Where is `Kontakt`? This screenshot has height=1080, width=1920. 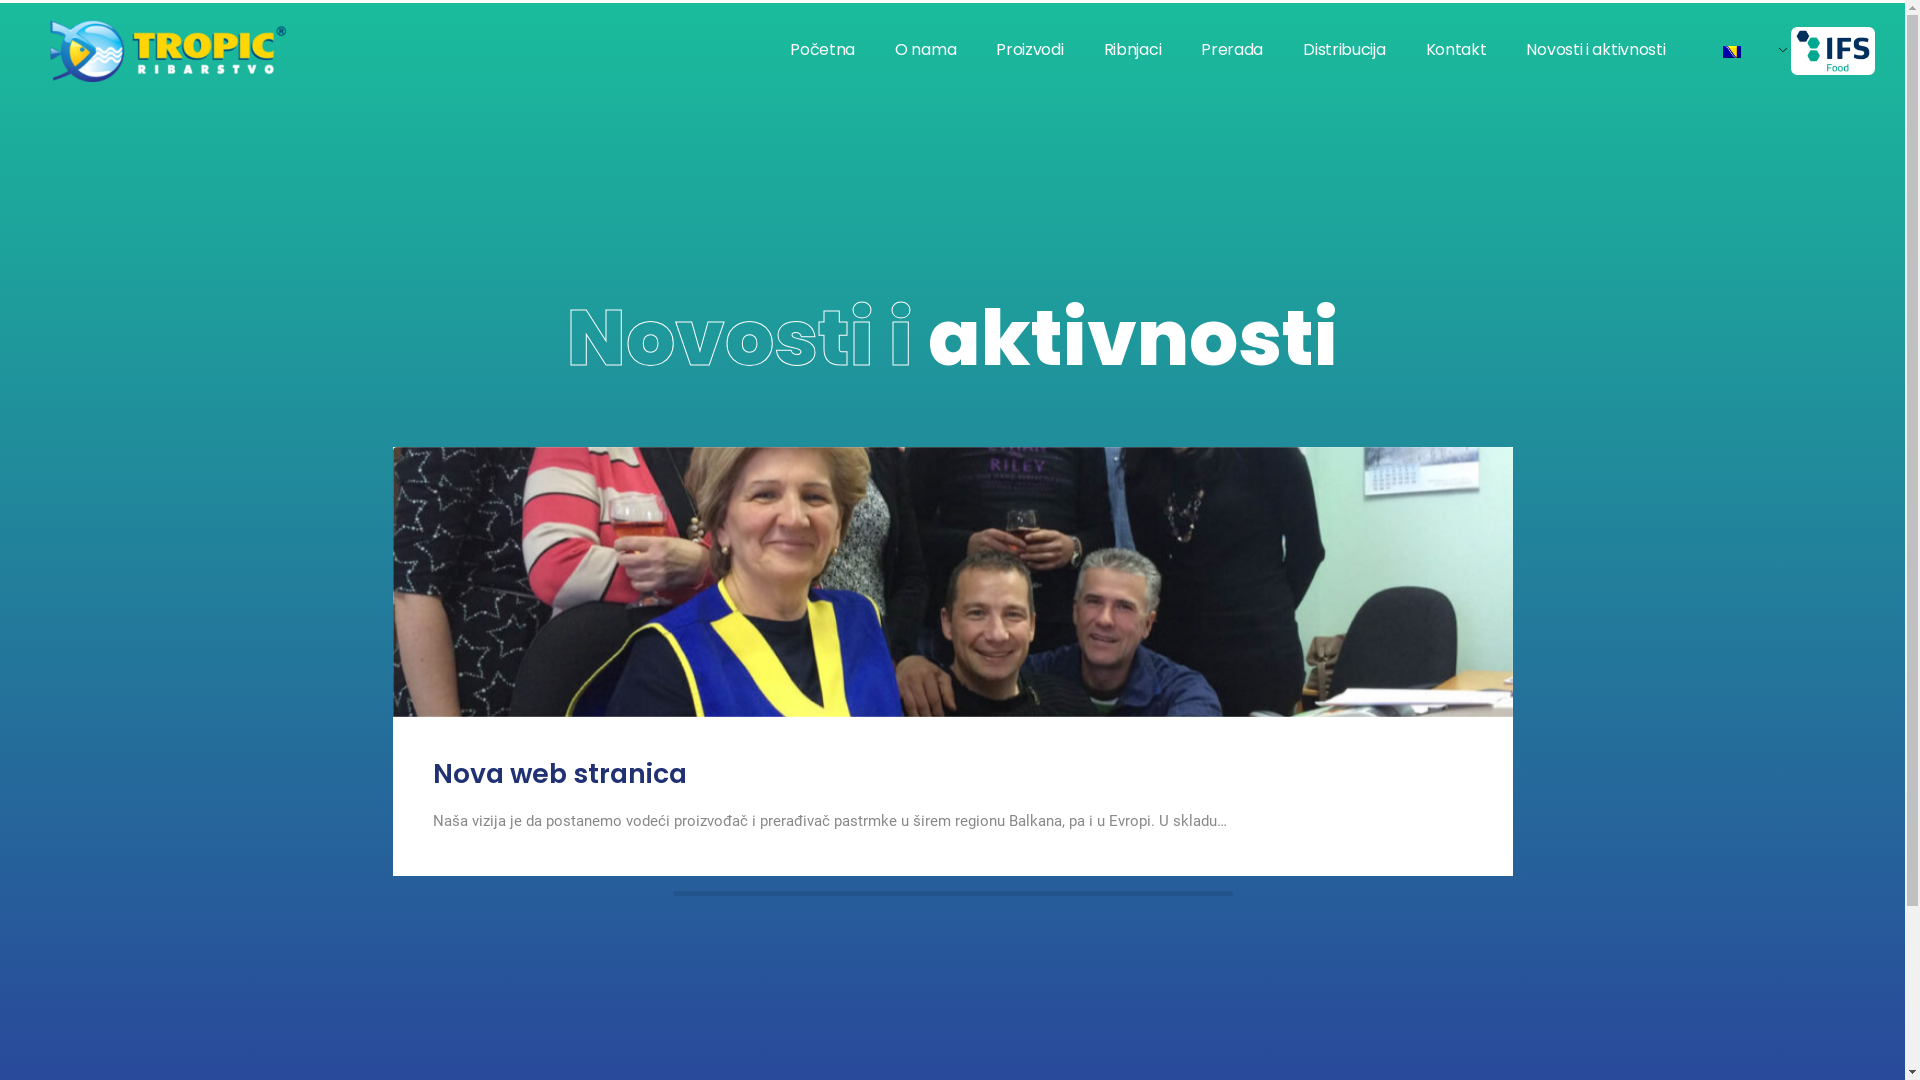
Kontakt is located at coordinates (1456, 50).